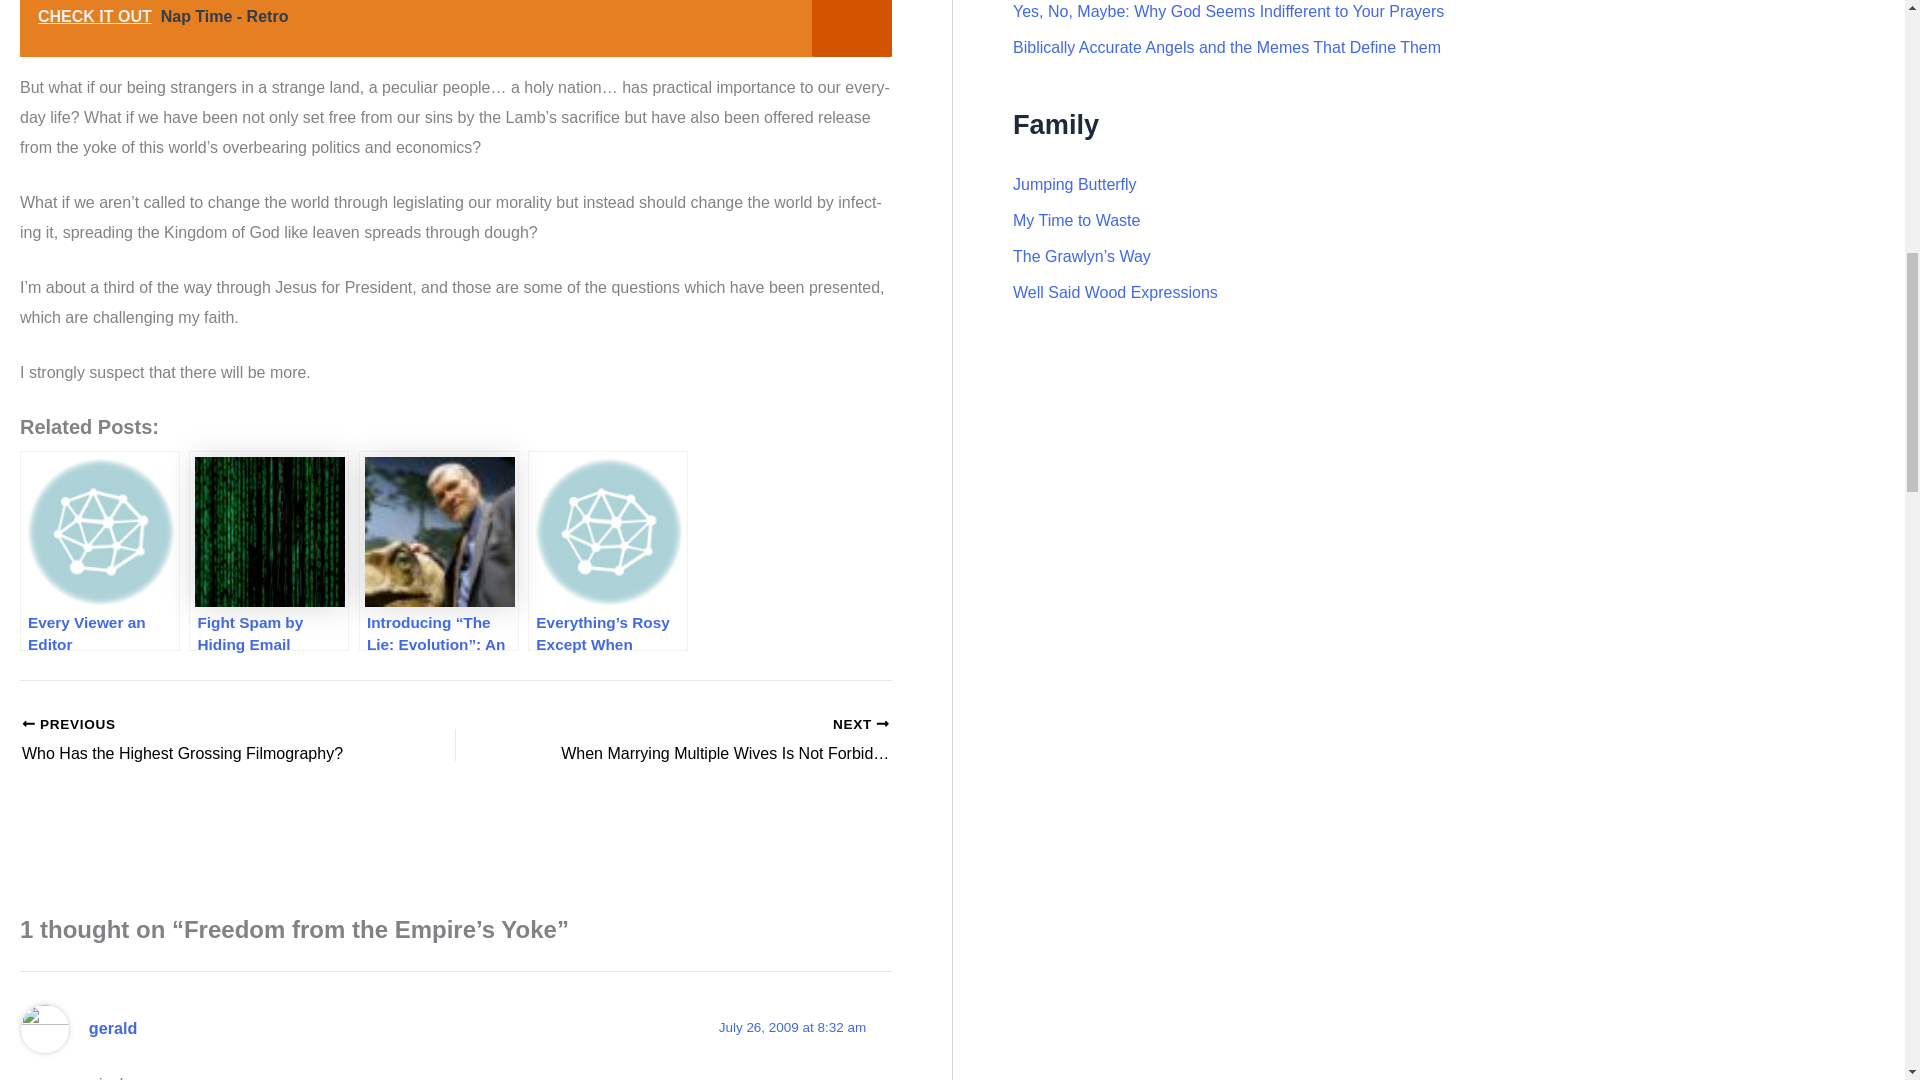 This screenshot has height=1080, width=1920. Describe the element at coordinates (1076, 220) in the screenshot. I see `my dad's website` at that location.